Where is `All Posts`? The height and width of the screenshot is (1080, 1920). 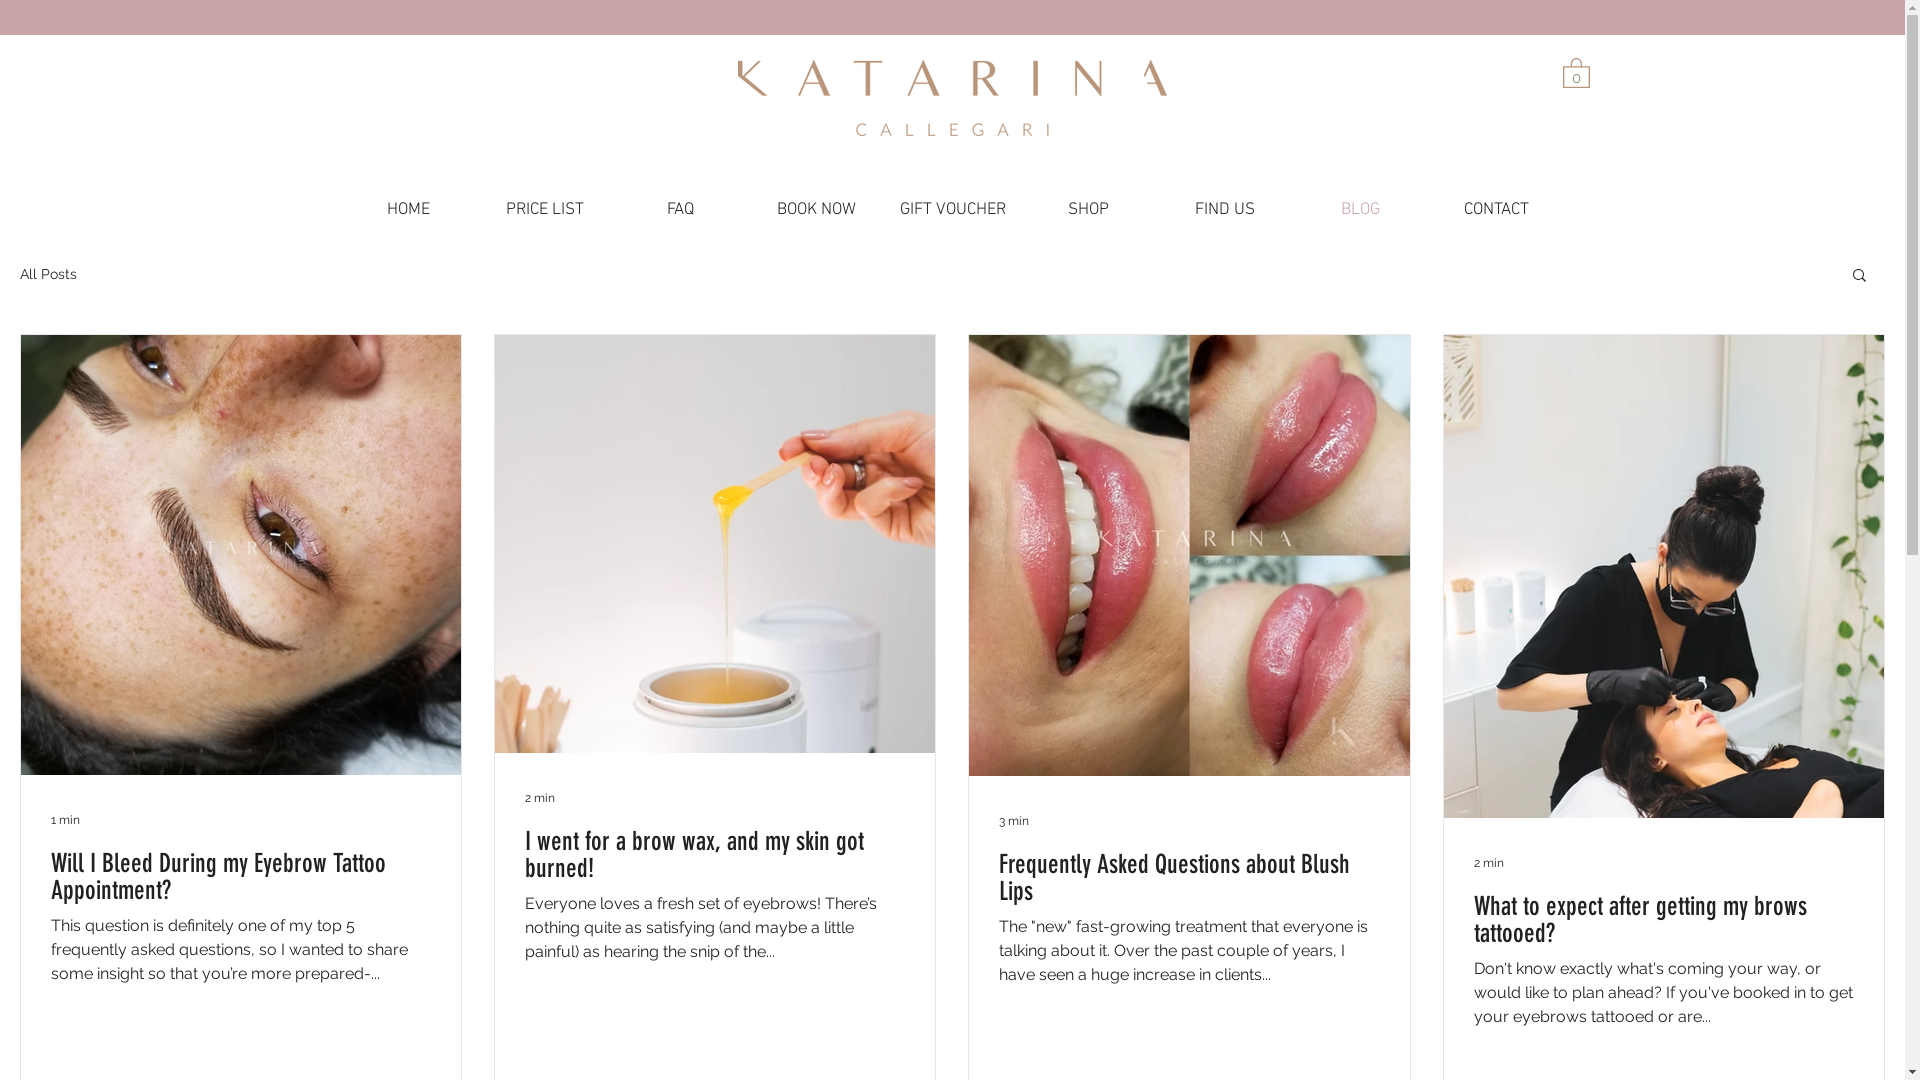
All Posts is located at coordinates (48, 274).